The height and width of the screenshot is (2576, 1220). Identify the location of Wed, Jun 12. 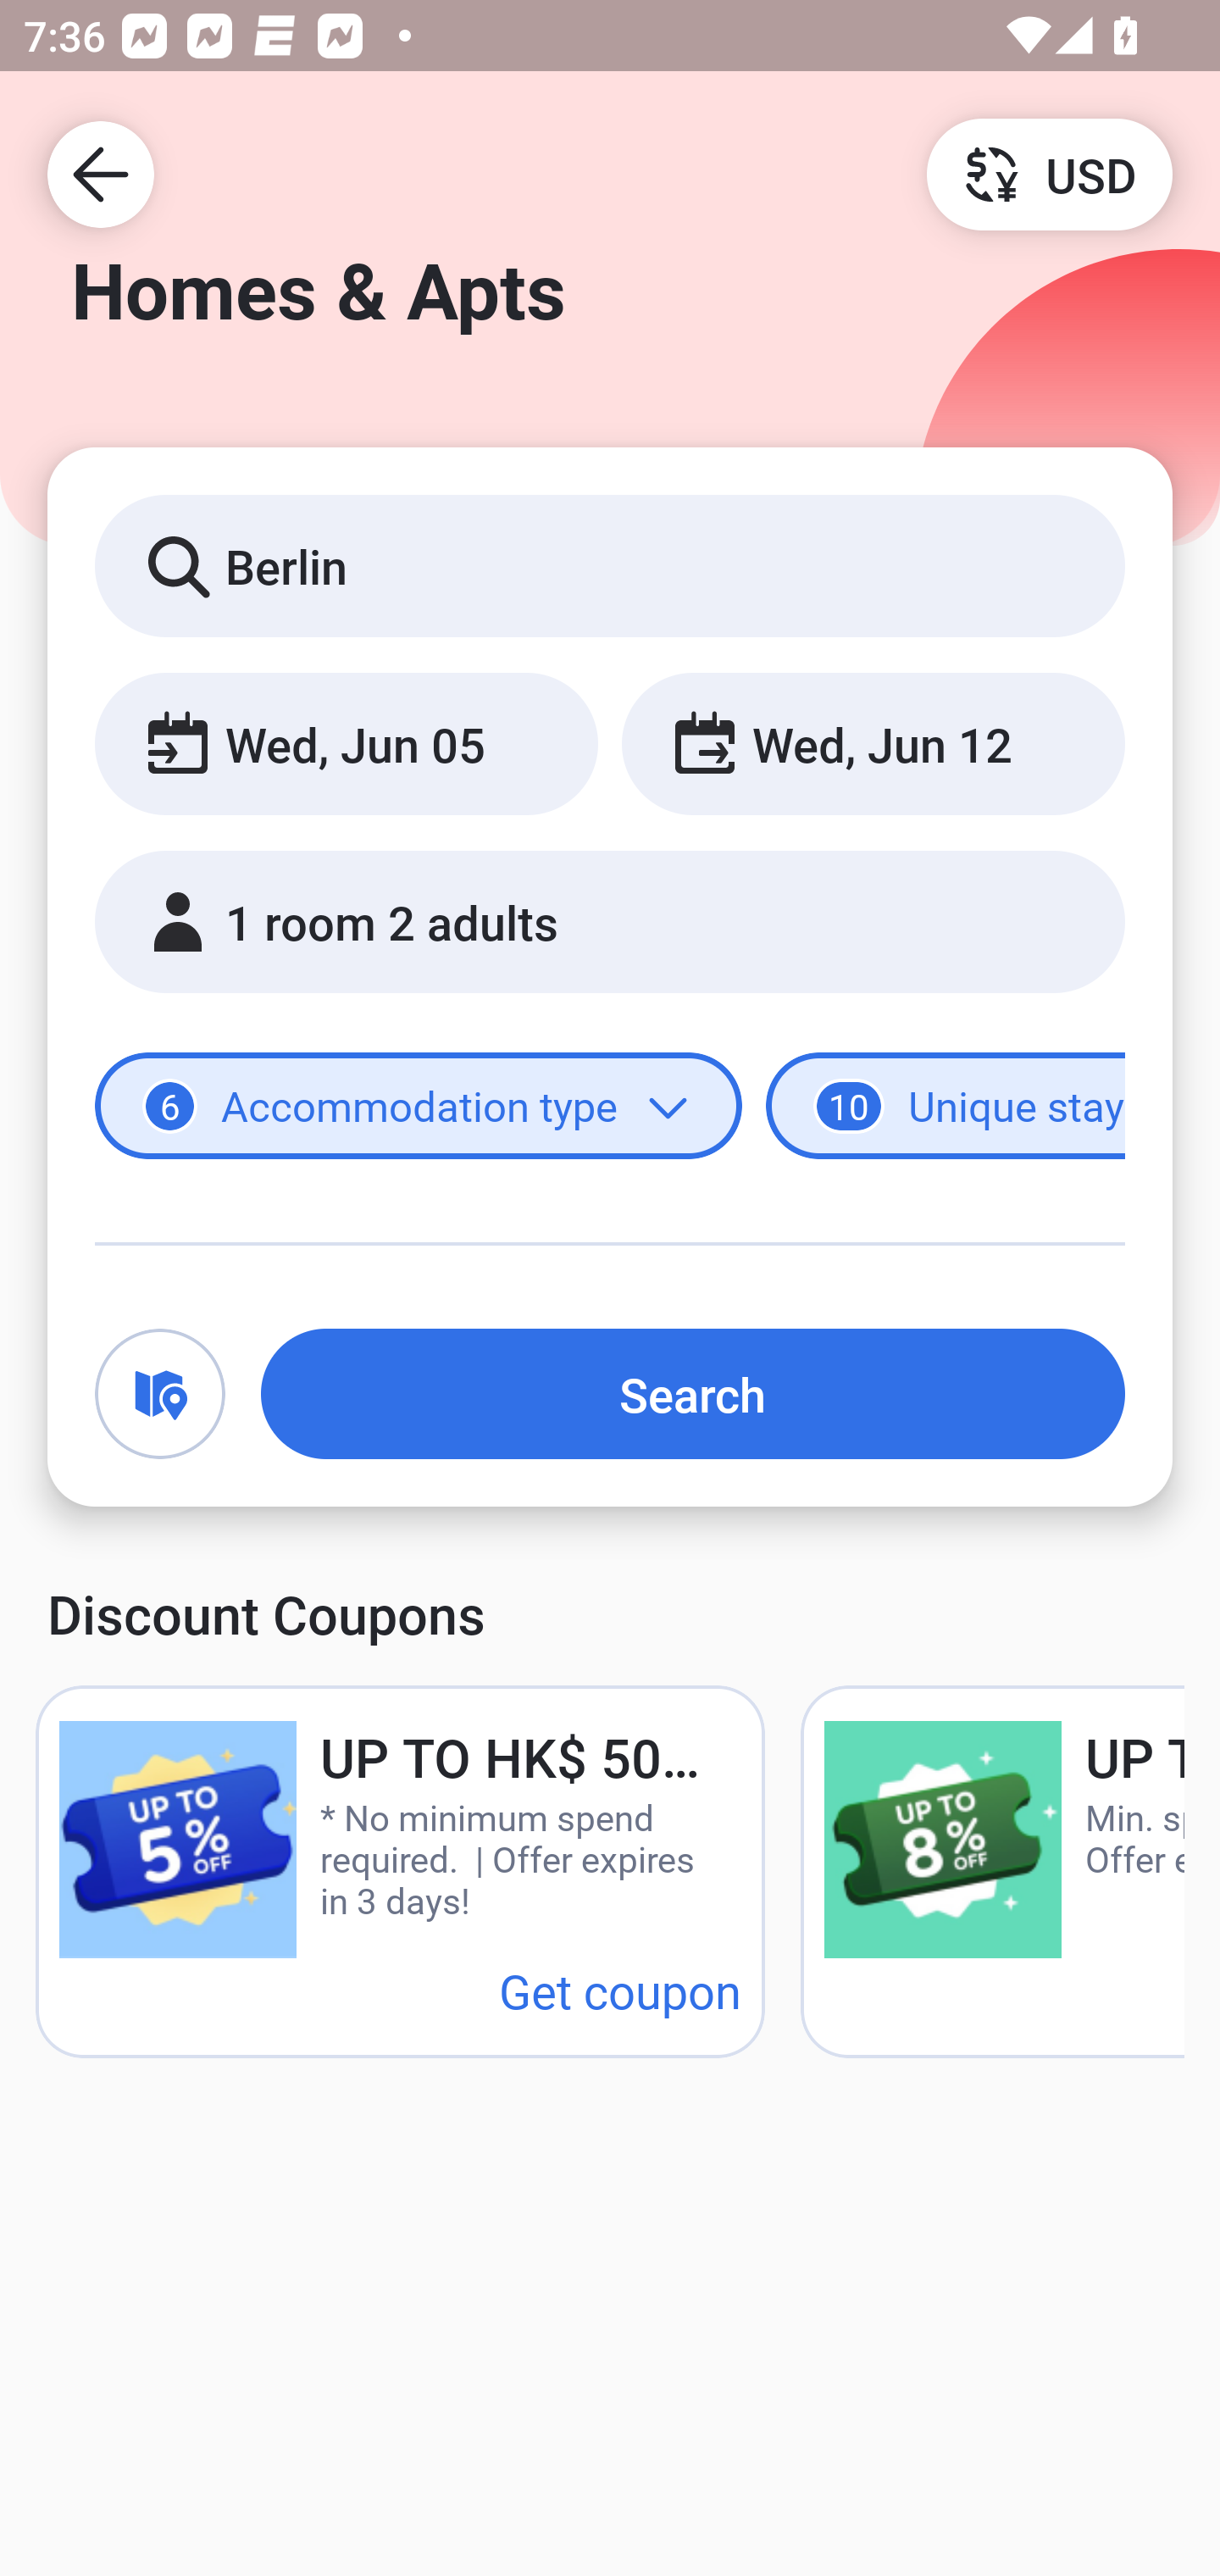
(873, 742).